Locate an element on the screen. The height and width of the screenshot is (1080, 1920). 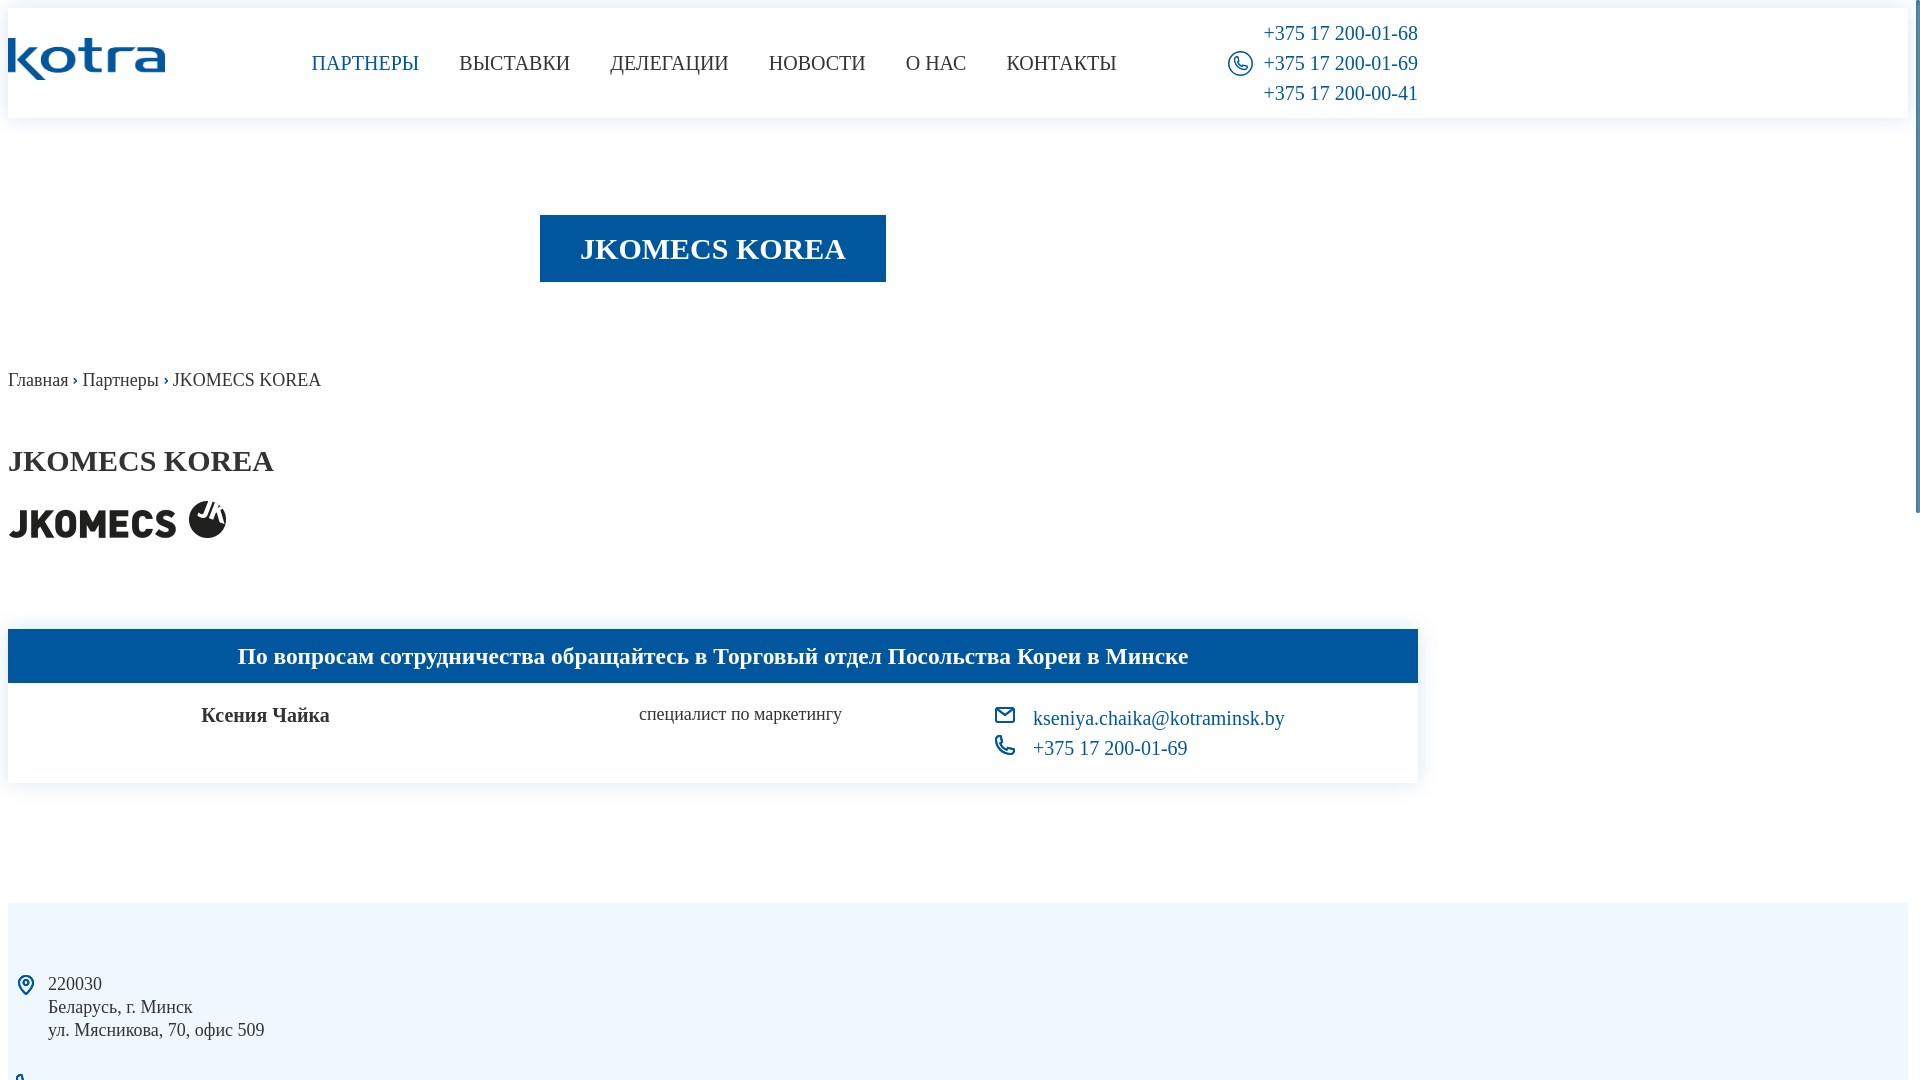
+375 17 200-01-69 is located at coordinates (1208, 748).